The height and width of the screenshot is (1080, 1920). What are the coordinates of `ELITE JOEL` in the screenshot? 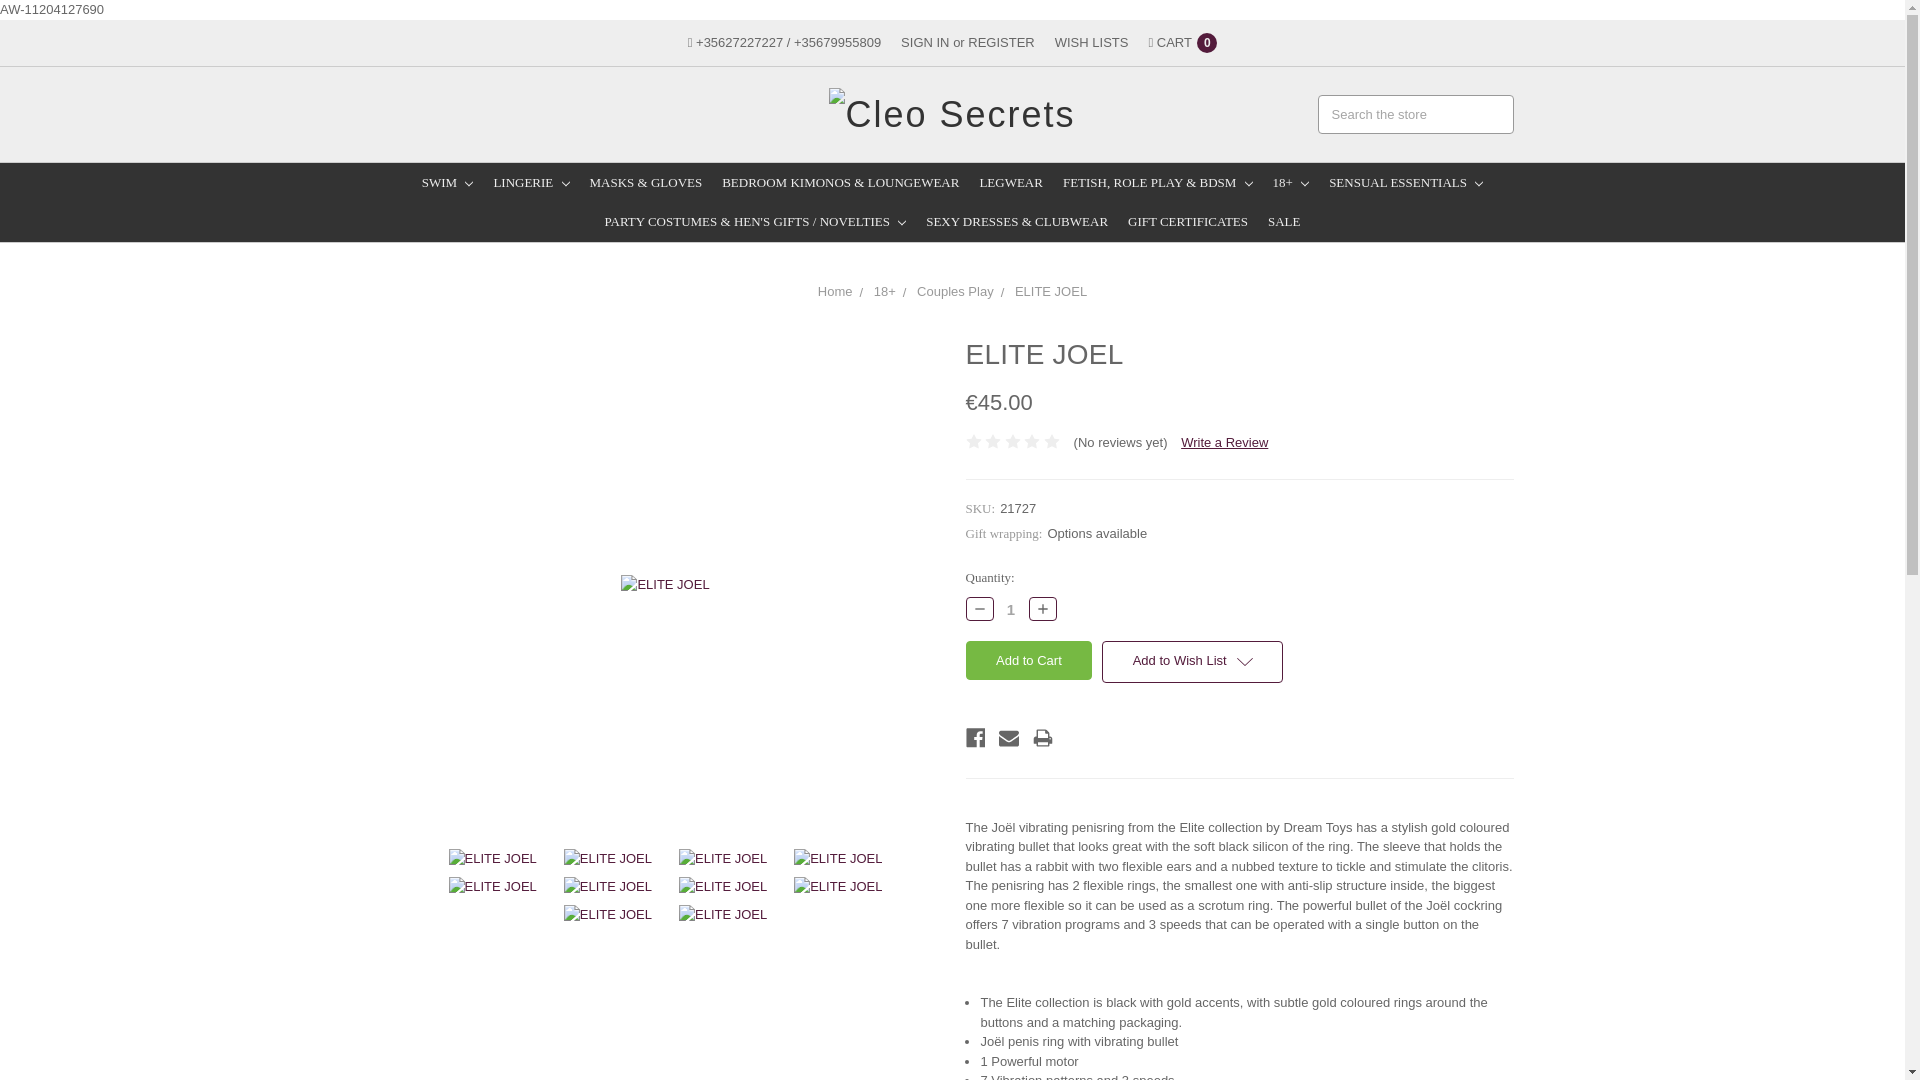 It's located at (722, 914).